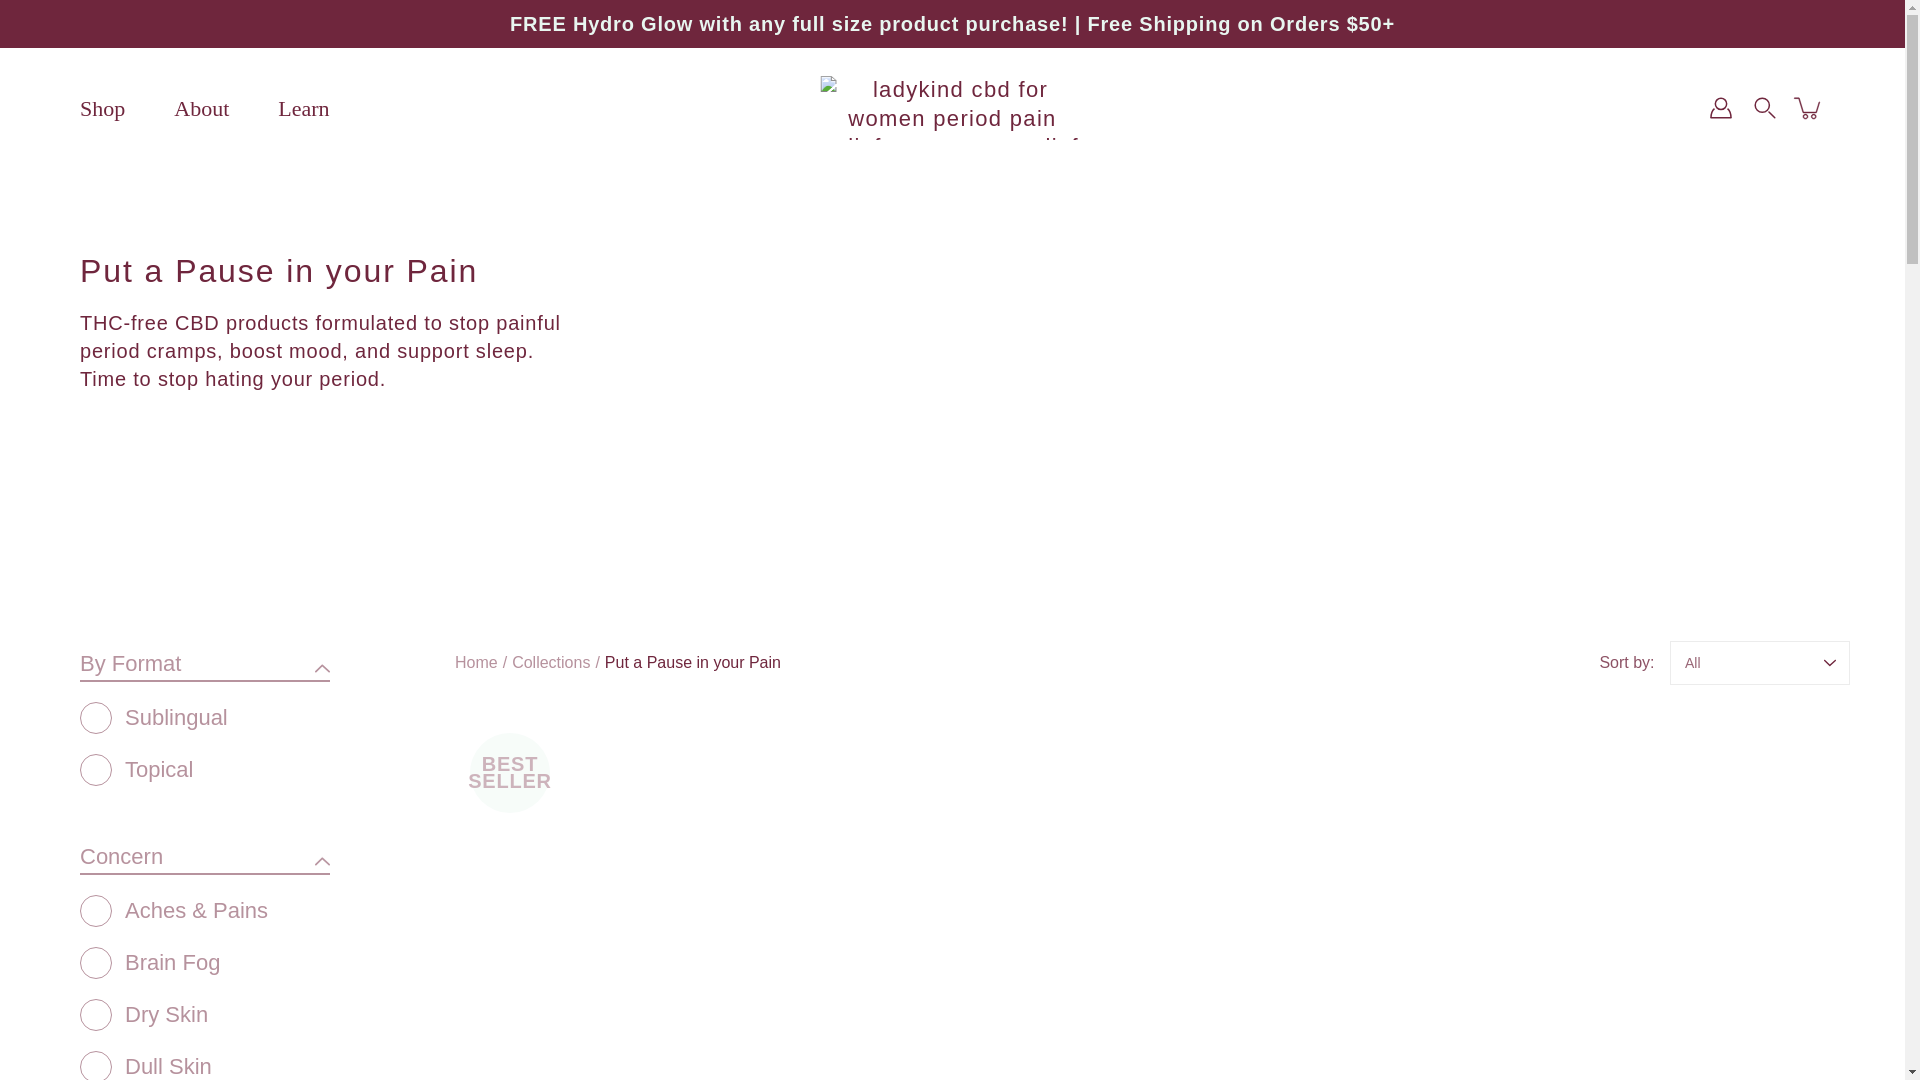 The height and width of the screenshot is (1080, 1920). What do you see at coordinates (102, 108) in the screenshot?
I see `Shop` at bounding box center [102, 108].